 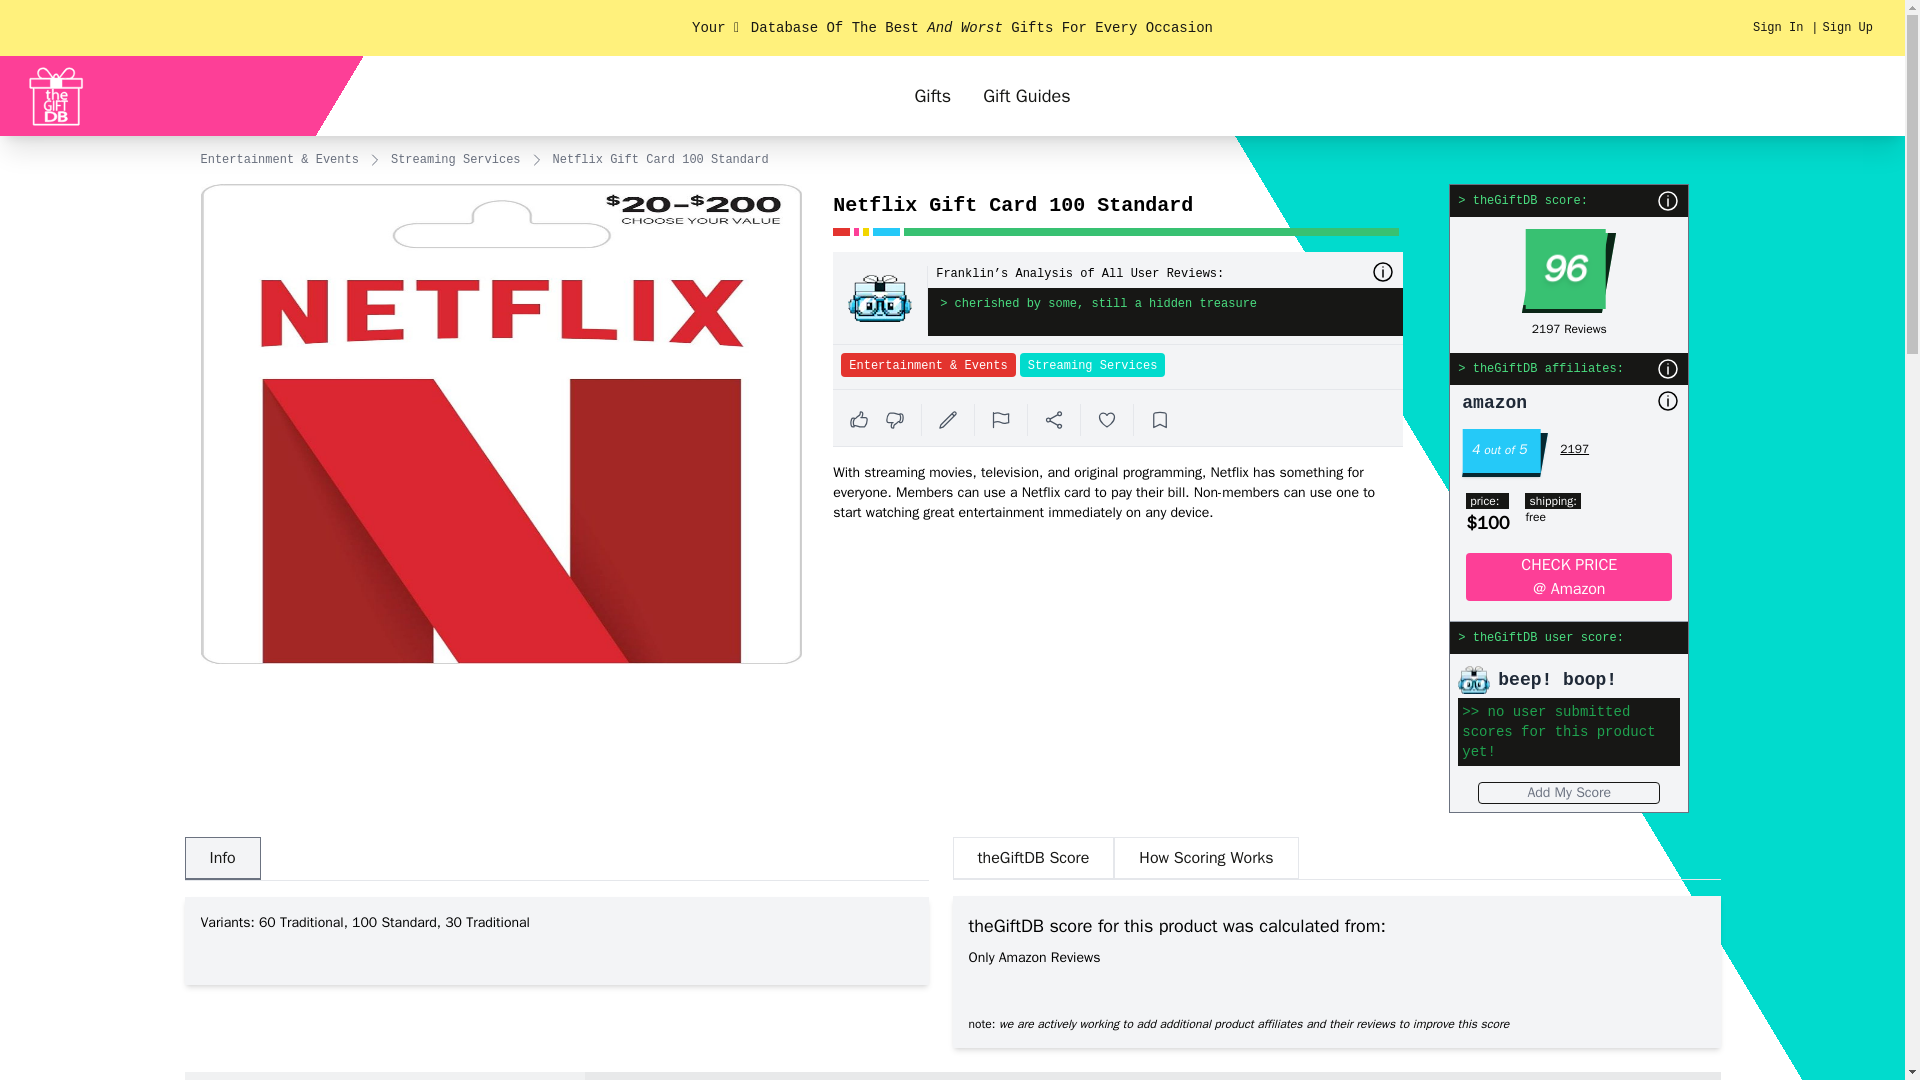 I want to click on Info, so click(x=222, y=858).